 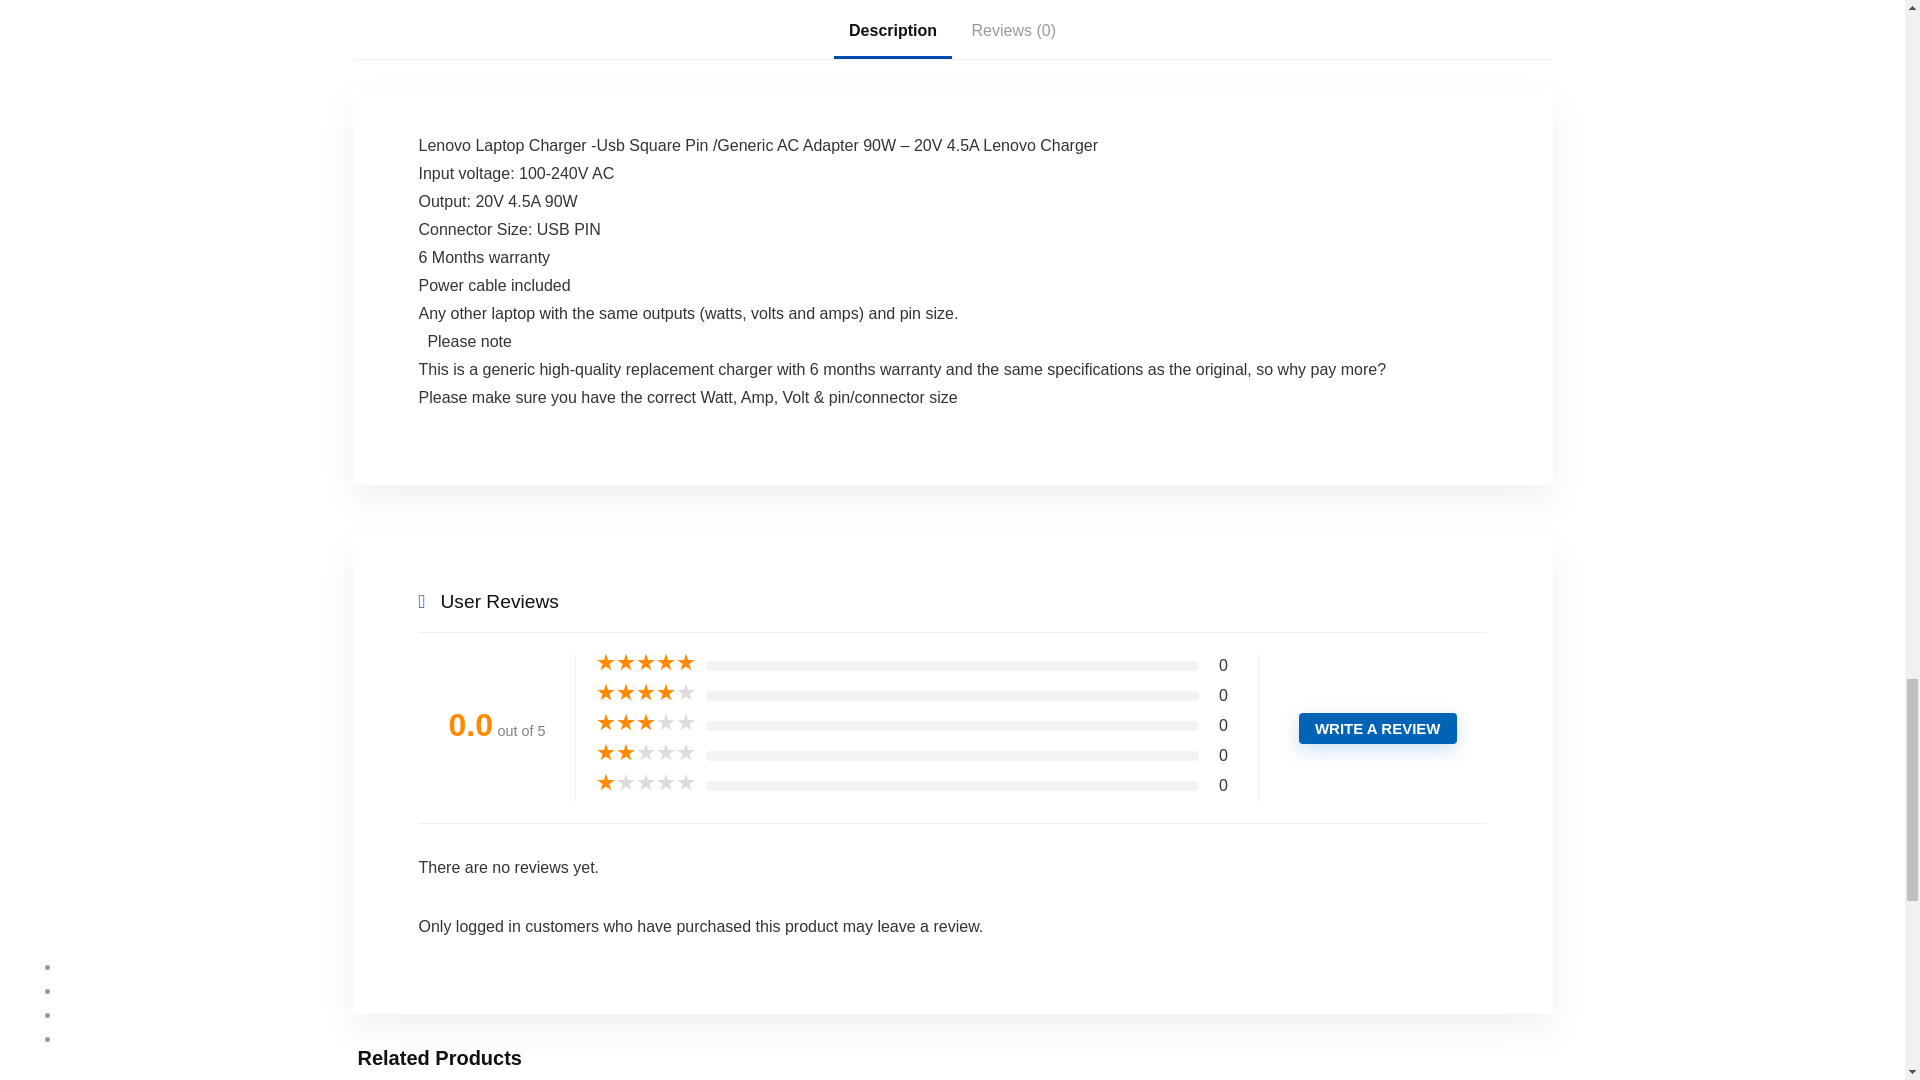 I want to click on Rated 2 out of 5, so click(x=645, y=752).